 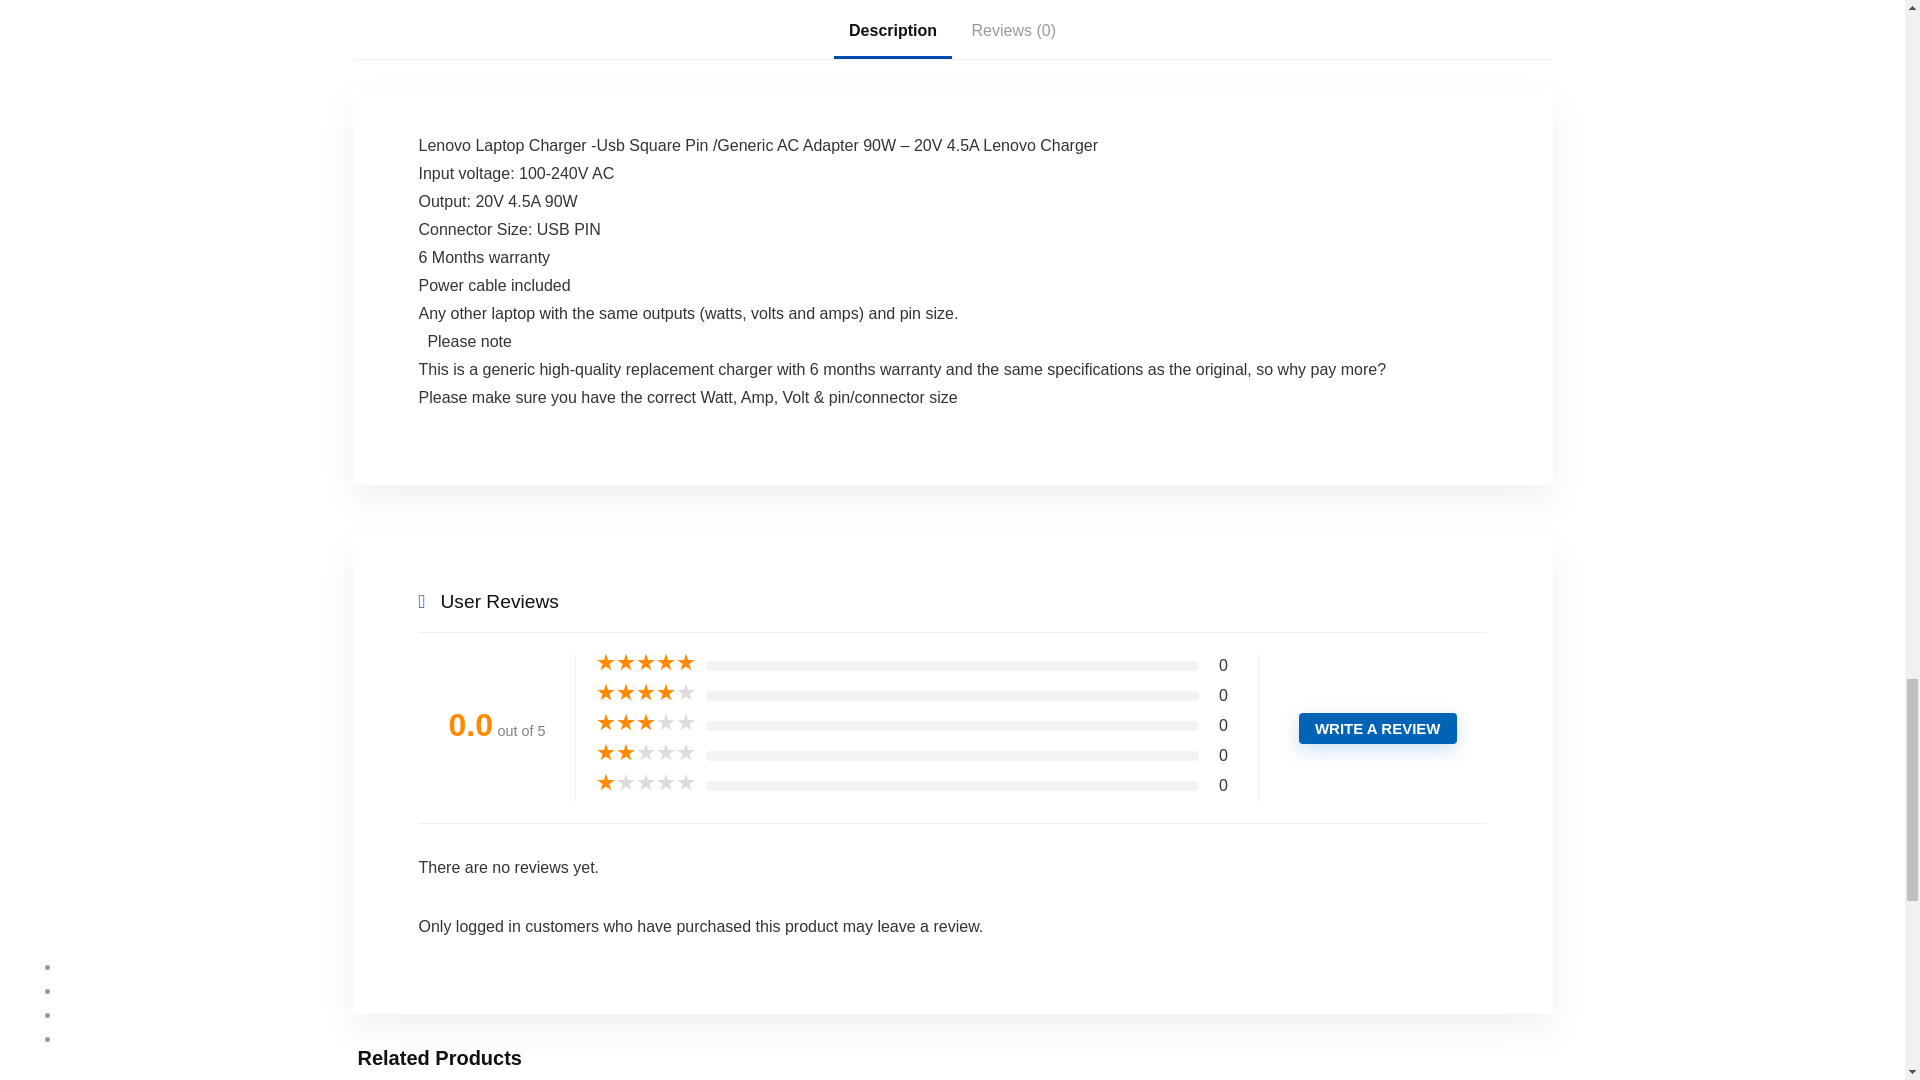 I want to click on Rated 2 out of 5, so click(x=645, y=752).